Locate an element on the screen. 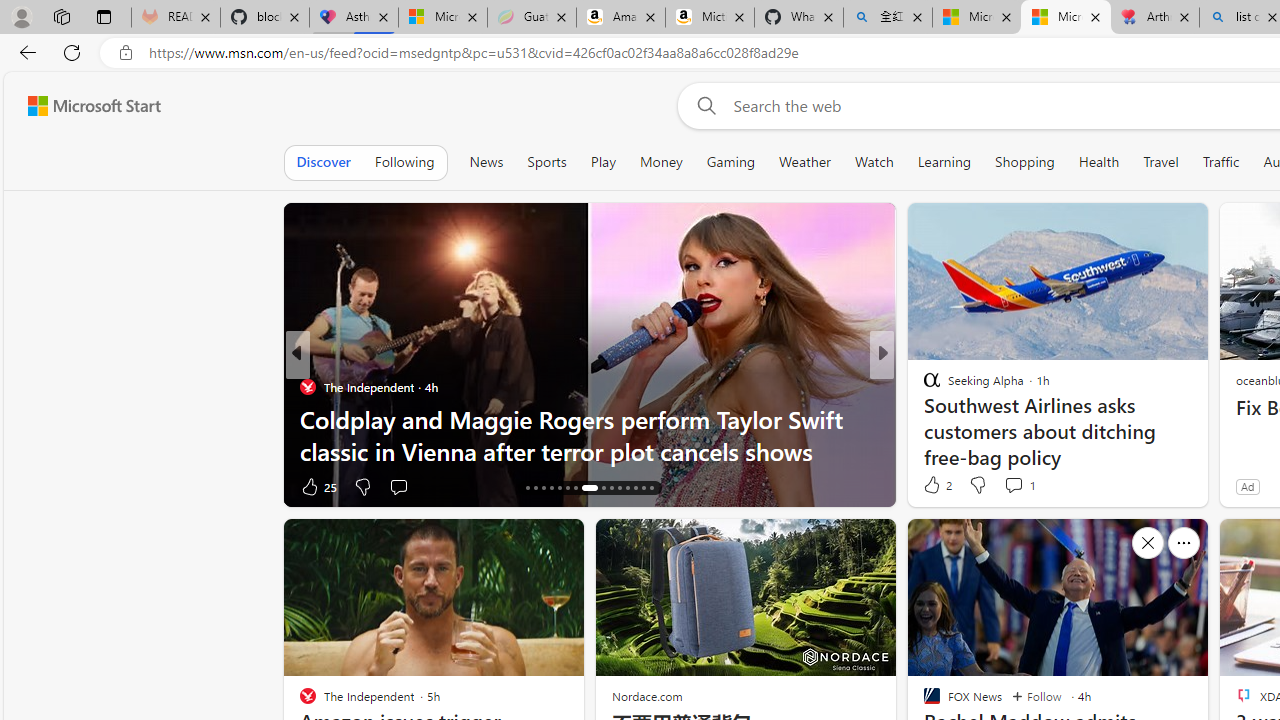  View comments 9 Comment is located at coordinates (1014, 486).